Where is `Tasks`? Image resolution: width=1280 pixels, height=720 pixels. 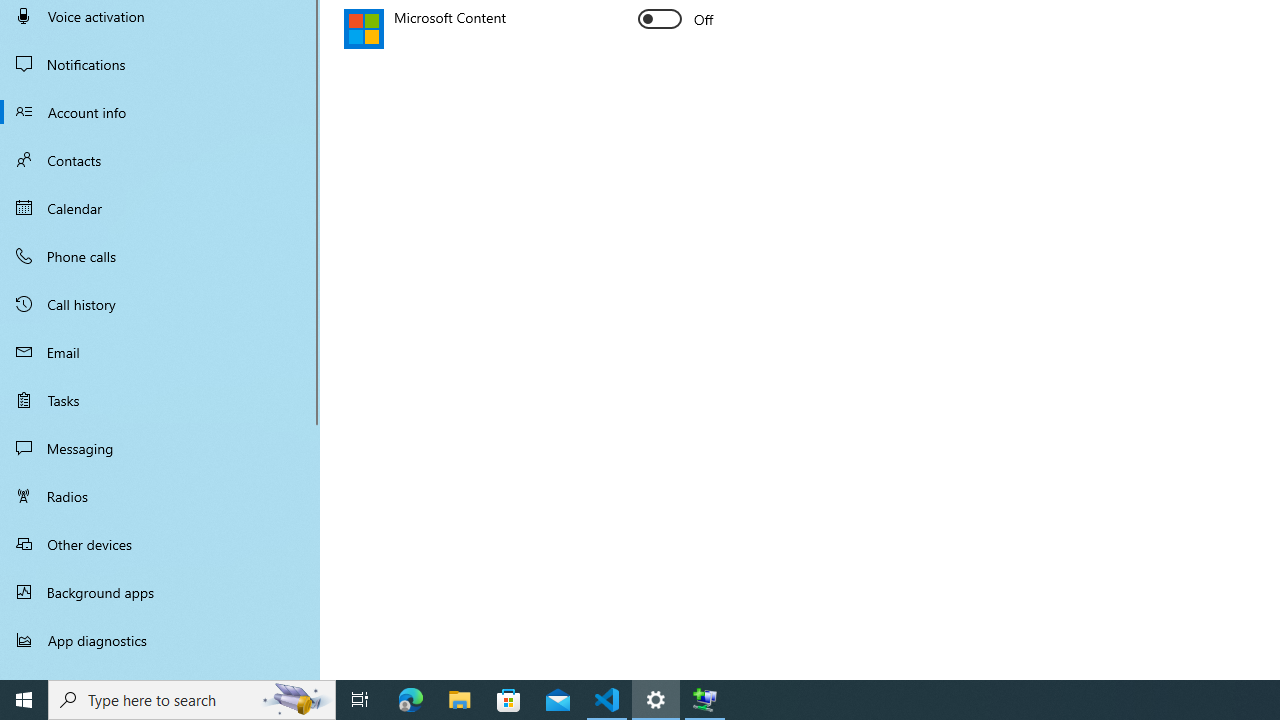
Tasks is located at coordinates (160, 400).